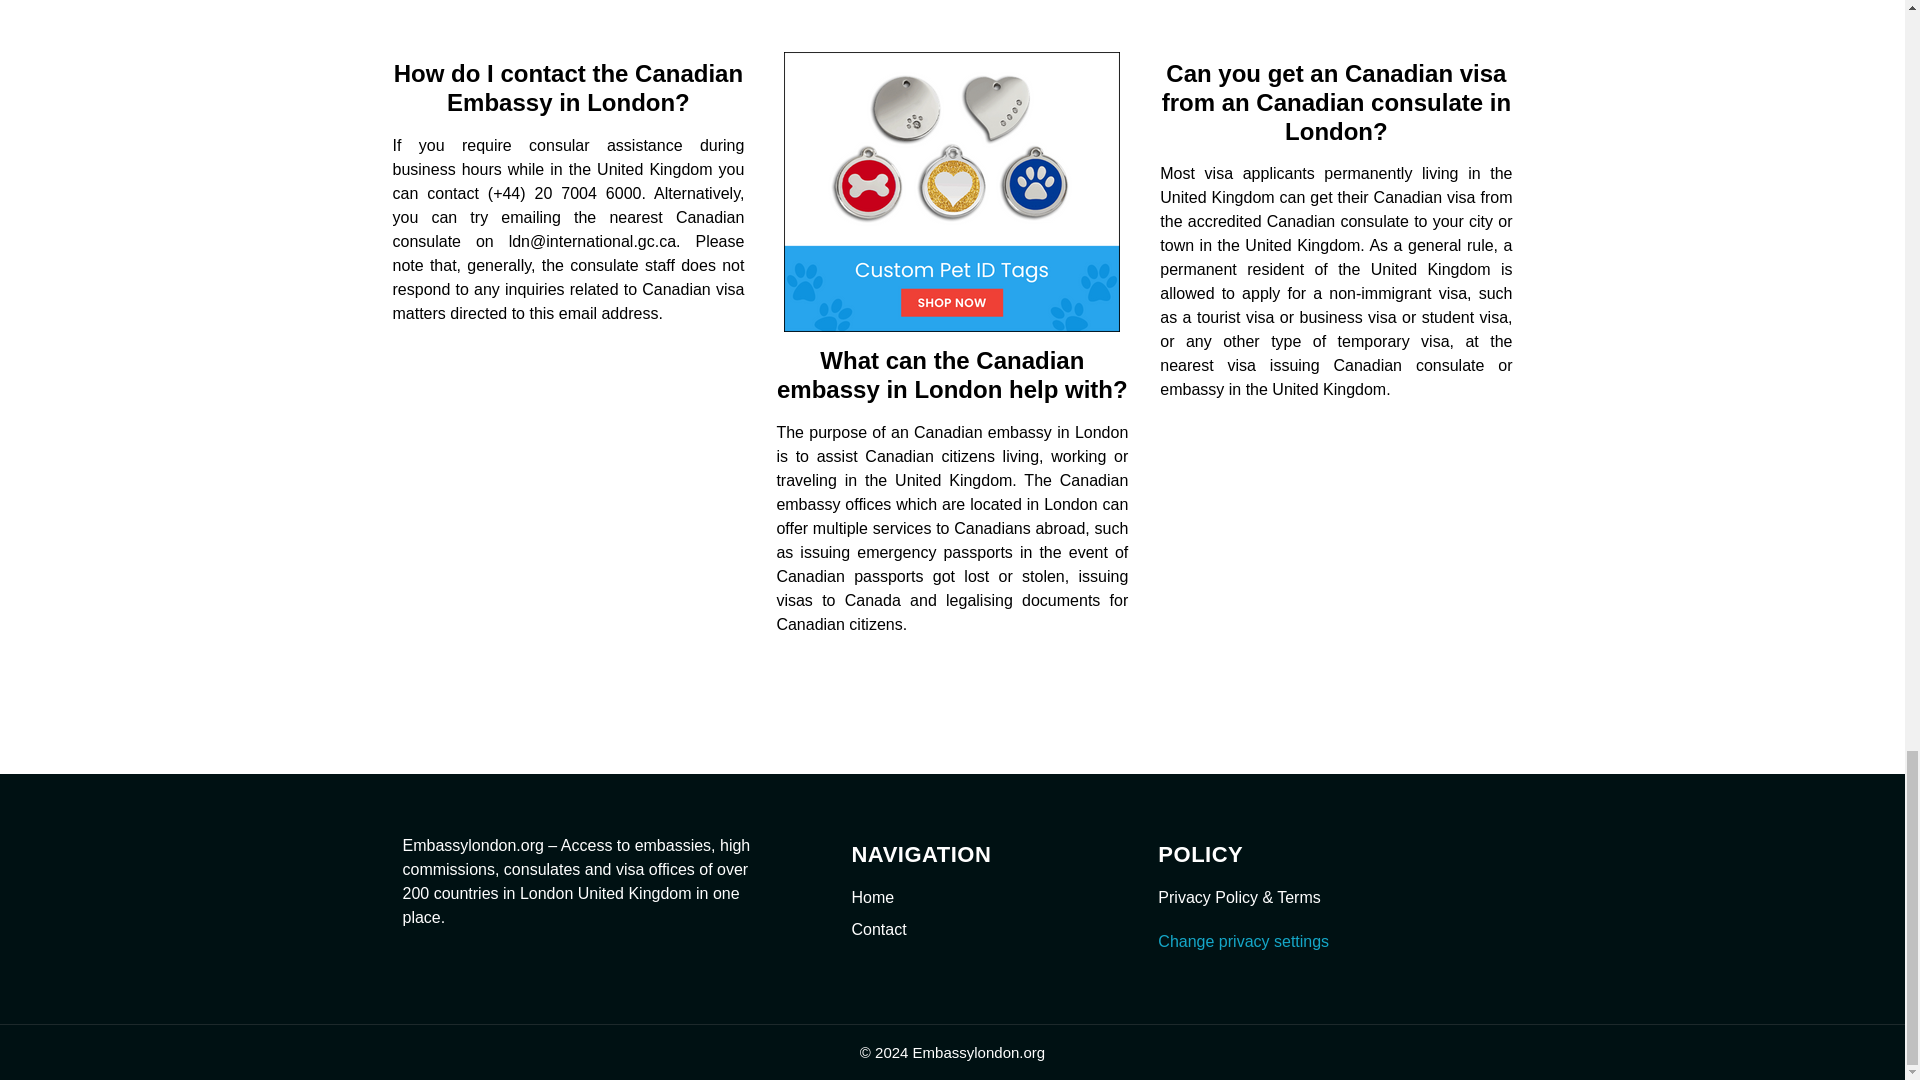  What do you see at coordinates (984, 898) in the screenshot?
I see `Home` at bounding box center [984, 898].